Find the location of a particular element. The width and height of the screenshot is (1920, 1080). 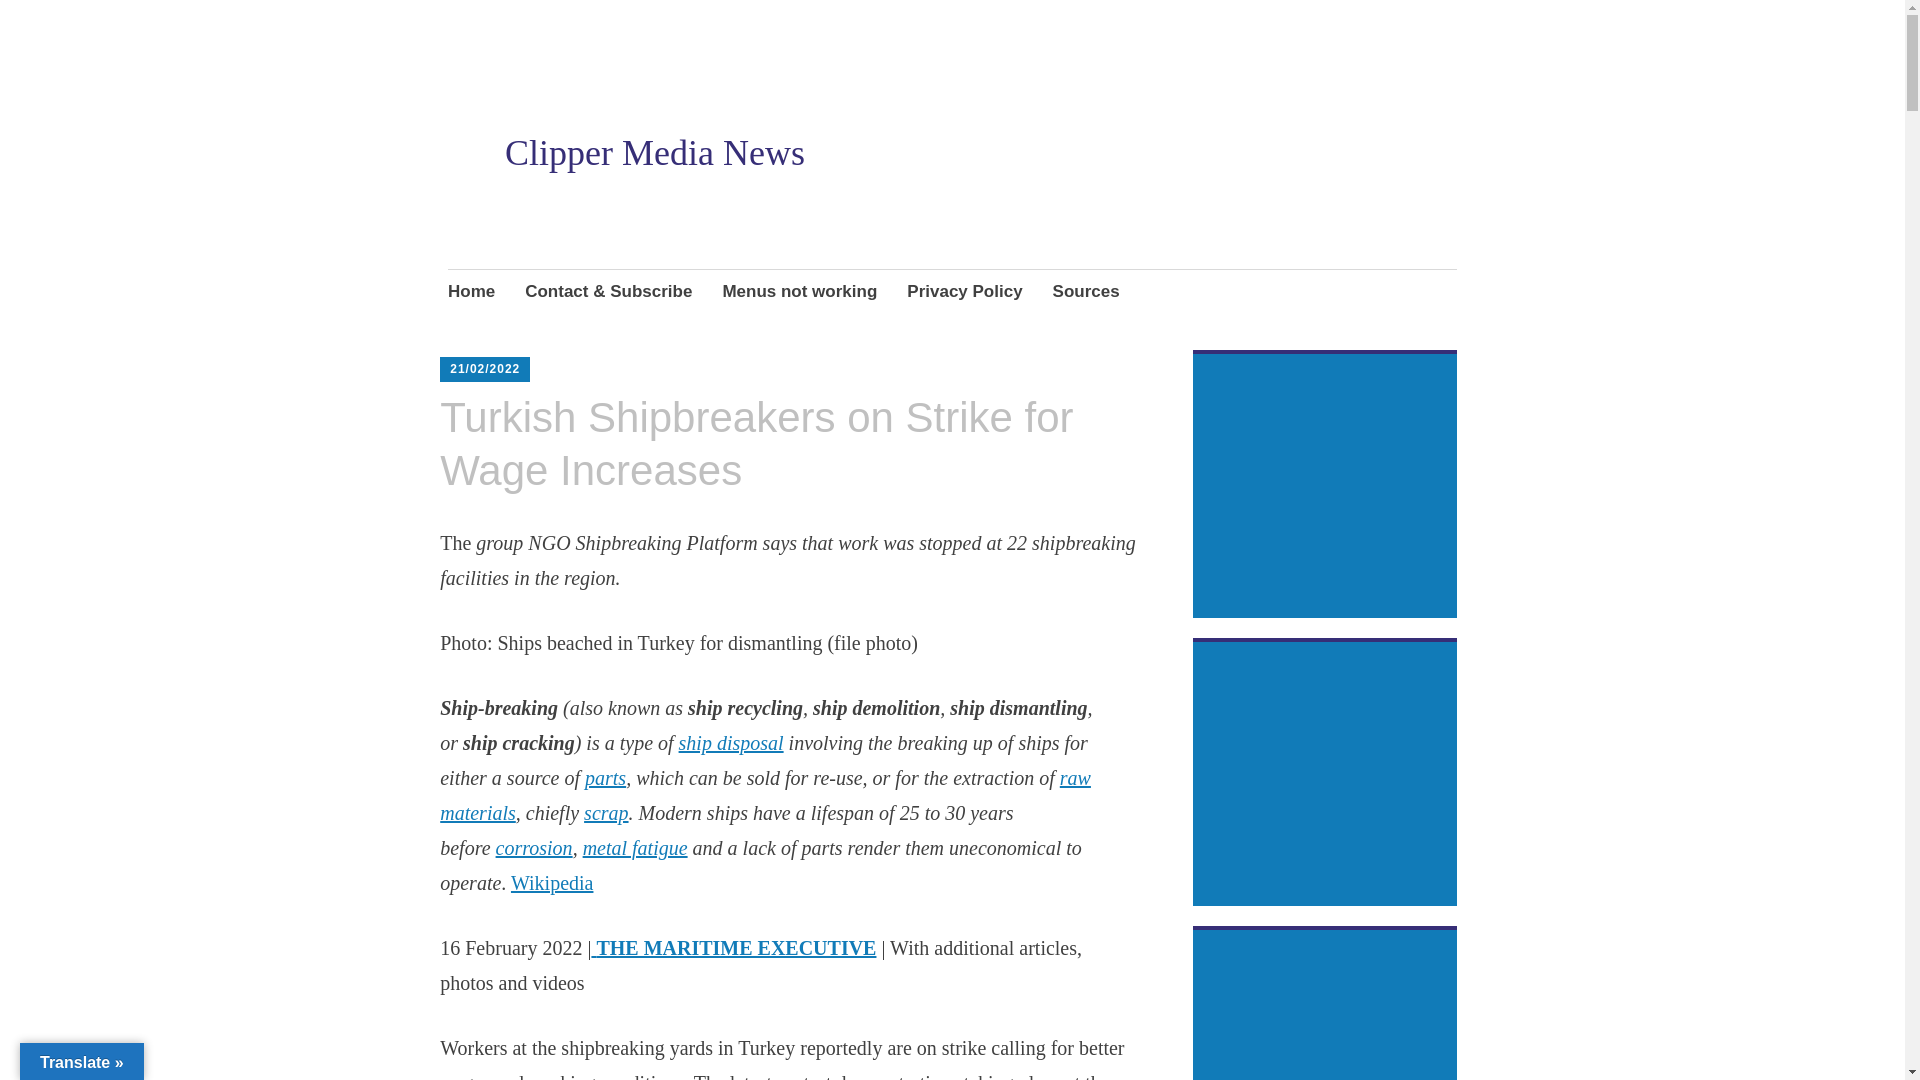

THE MARITIME EXECUTIVE is located at coordinates (733, 948).